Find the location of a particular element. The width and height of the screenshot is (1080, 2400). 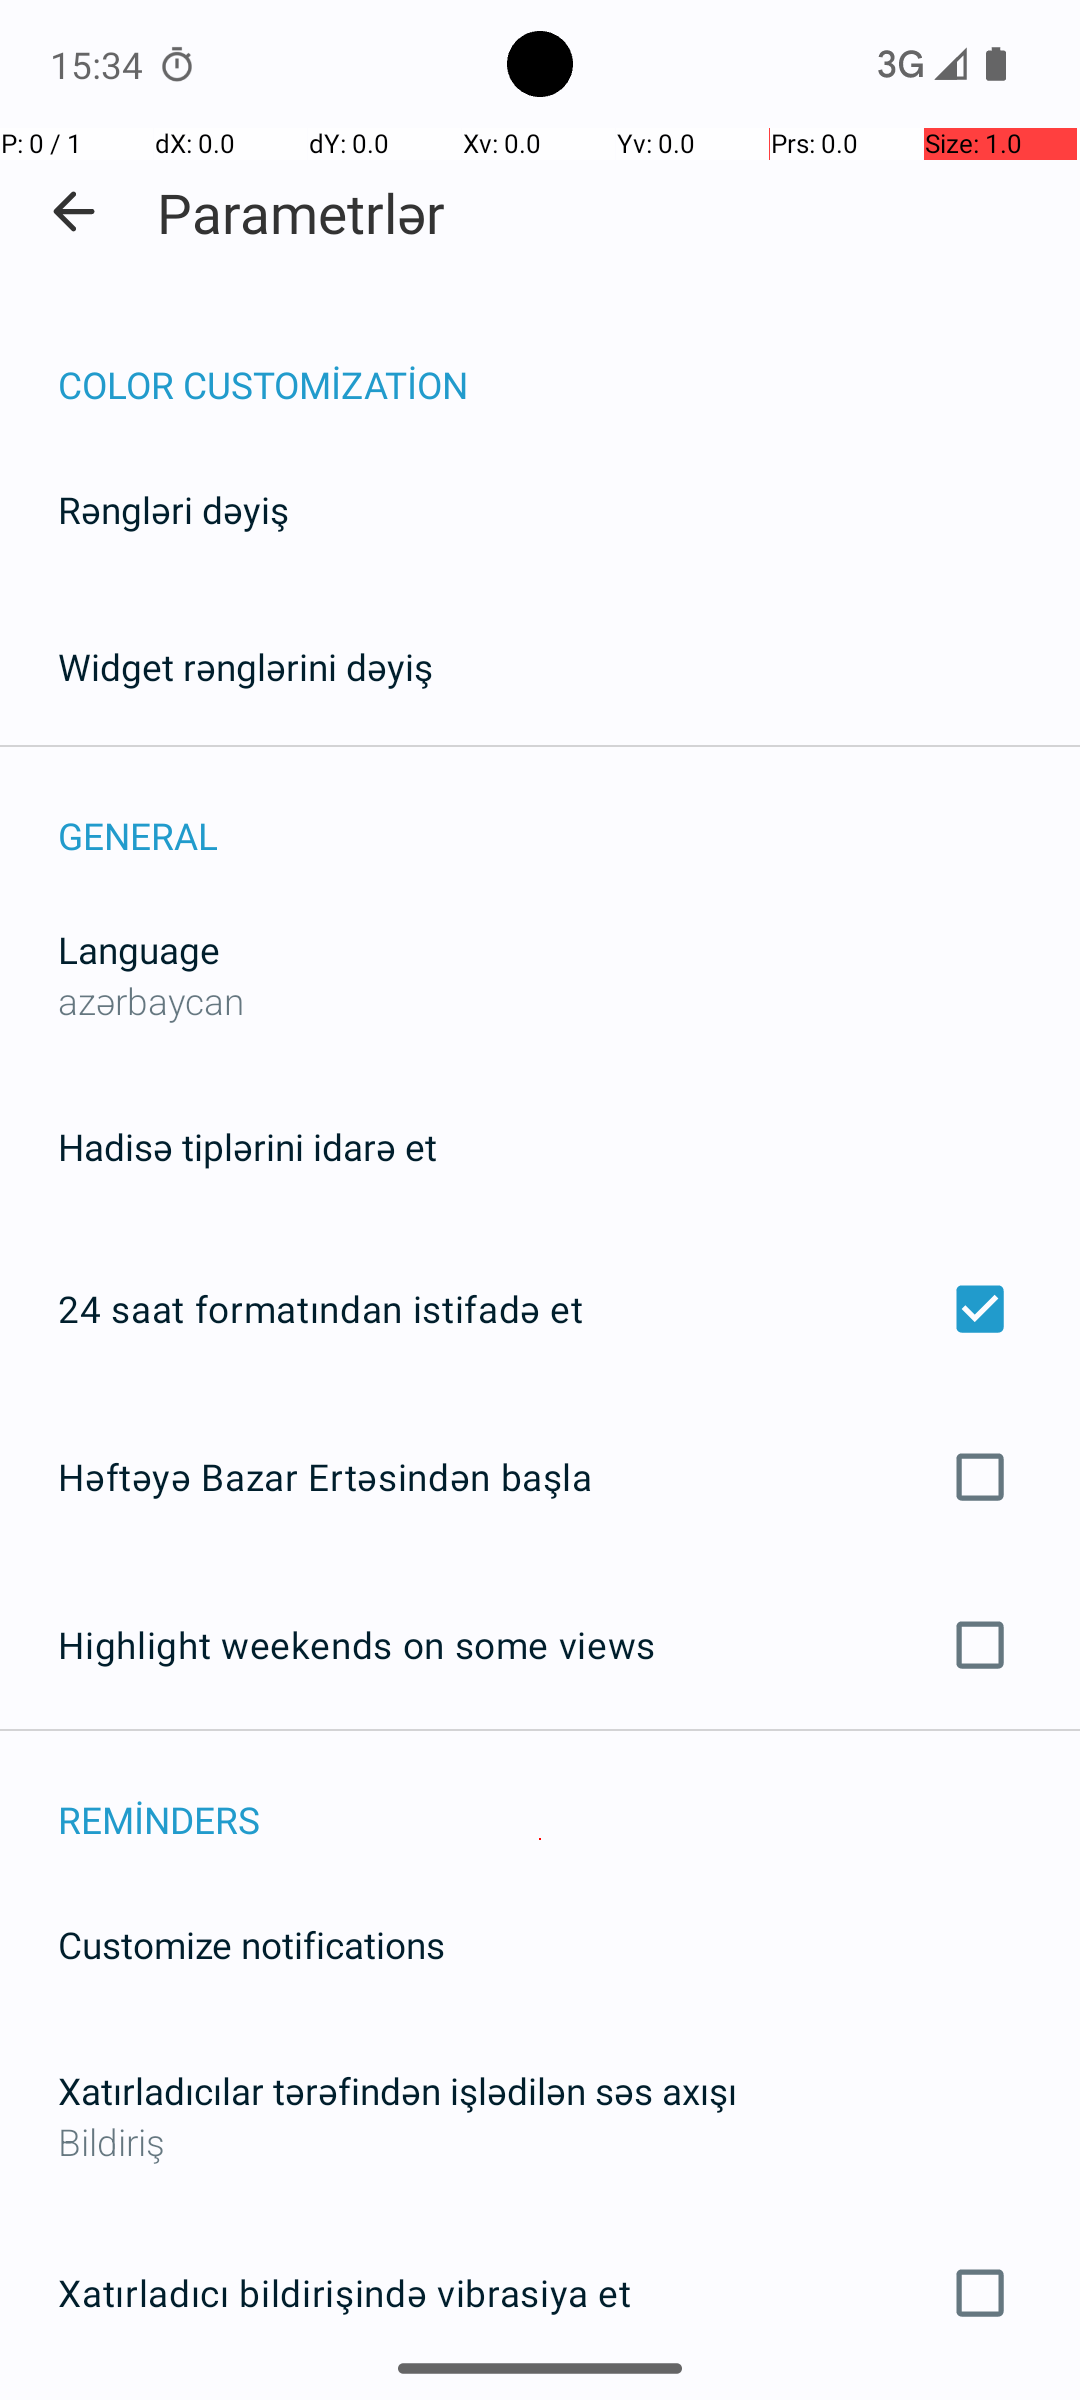

Həftəyə Bazar Ertəsindən başla is located at coordinates (540, 1476).